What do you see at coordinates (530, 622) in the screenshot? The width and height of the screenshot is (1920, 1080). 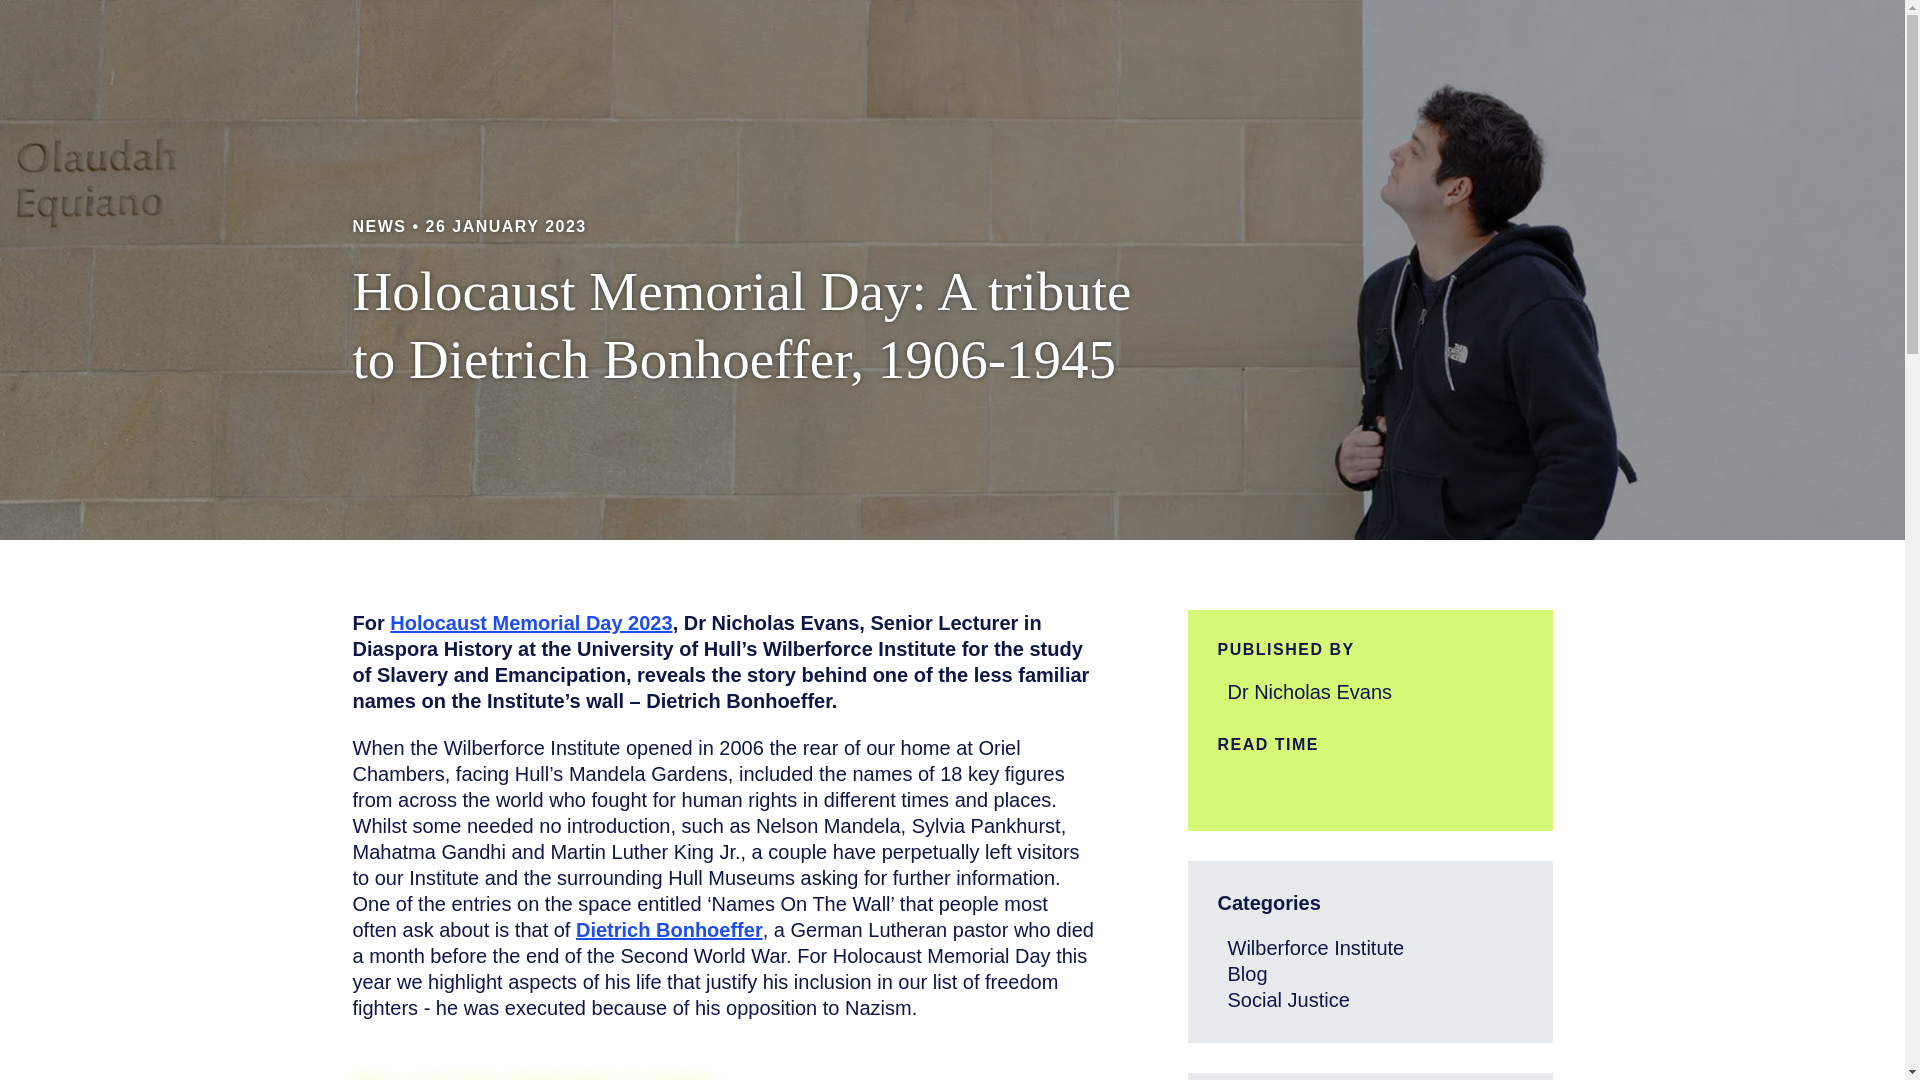 I see `Holocaust Memorial Day 2023` at bounding box center [530, 622].